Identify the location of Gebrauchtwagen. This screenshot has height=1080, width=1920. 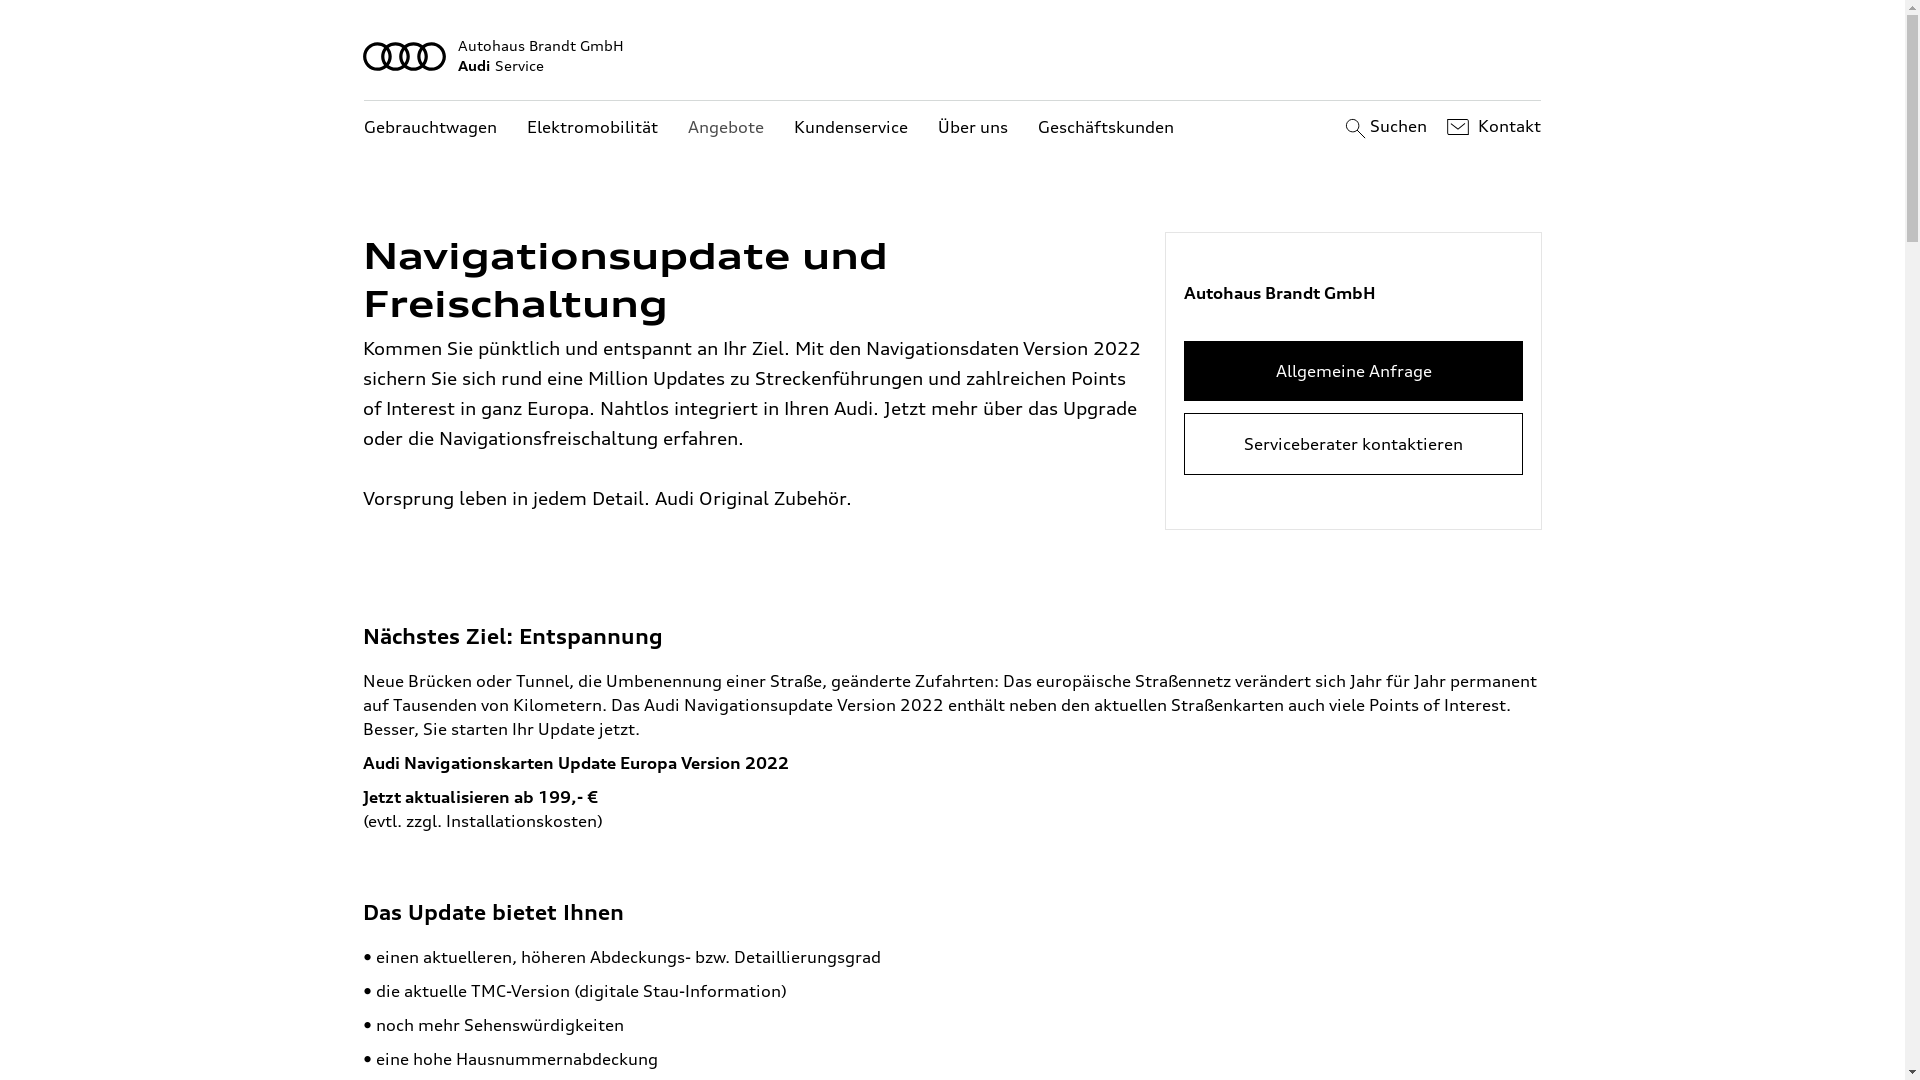
(430, 128).